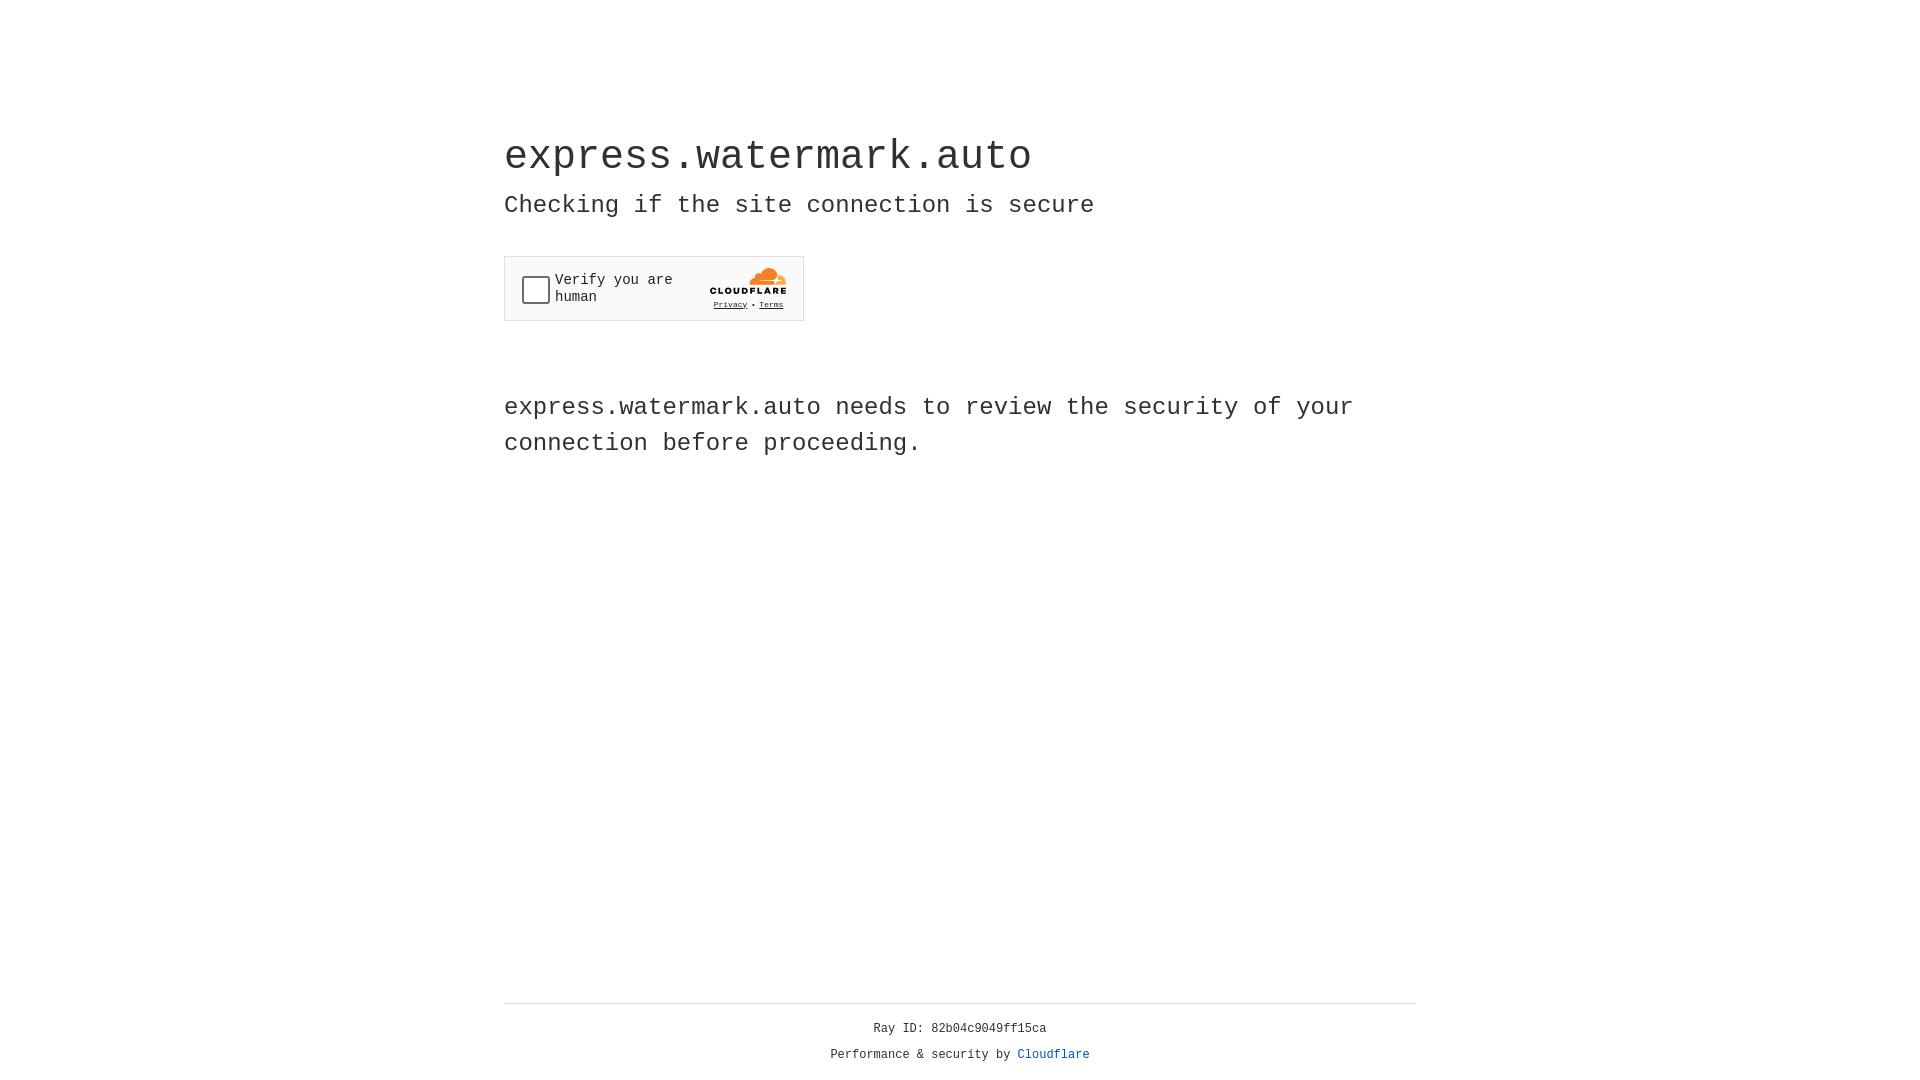 This screenshot has height=1080, width=1920. What do you see at coordinates (1054, 1055) in the screenshot?
I see `Cloudflare` at bounding box center [1054, 1055].